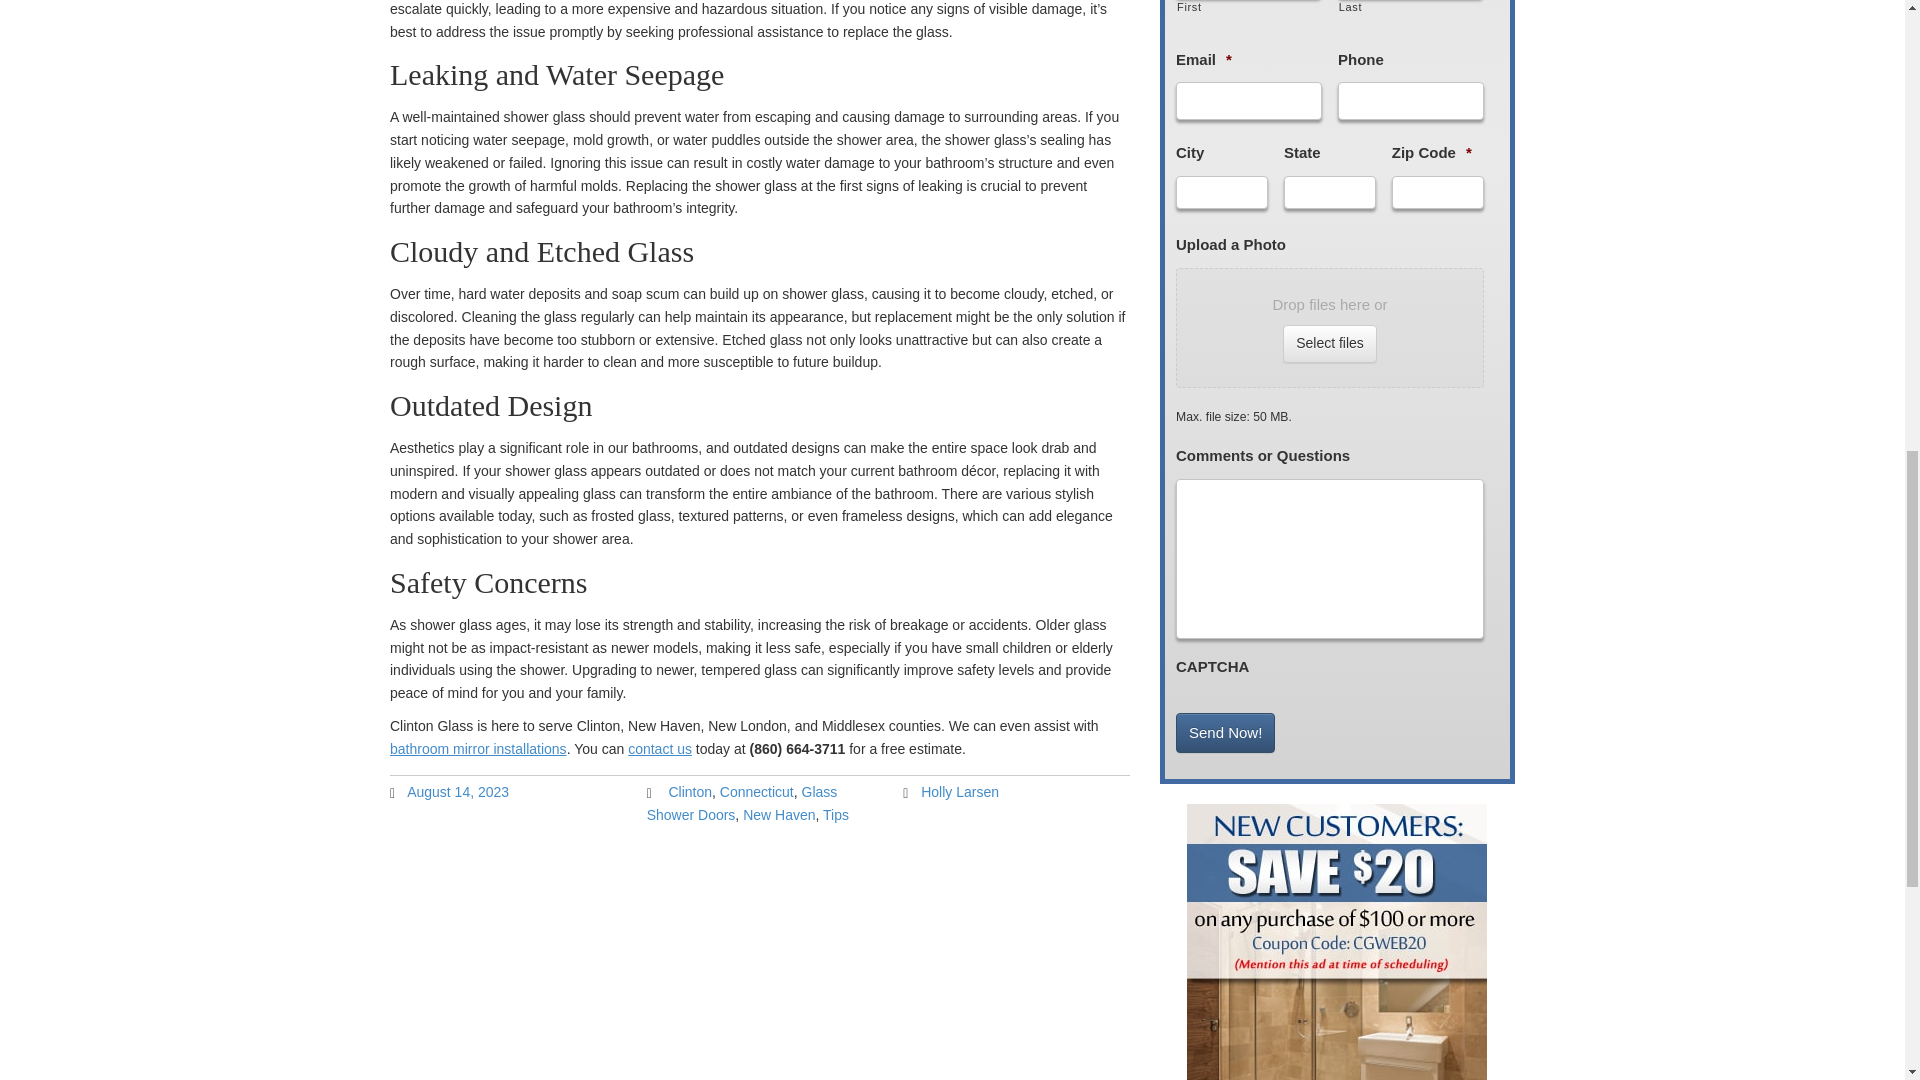 The height and width of the screenshot is (1080, 1920). I want to click on View all posts by Holly Larsen, so click(960, 792).